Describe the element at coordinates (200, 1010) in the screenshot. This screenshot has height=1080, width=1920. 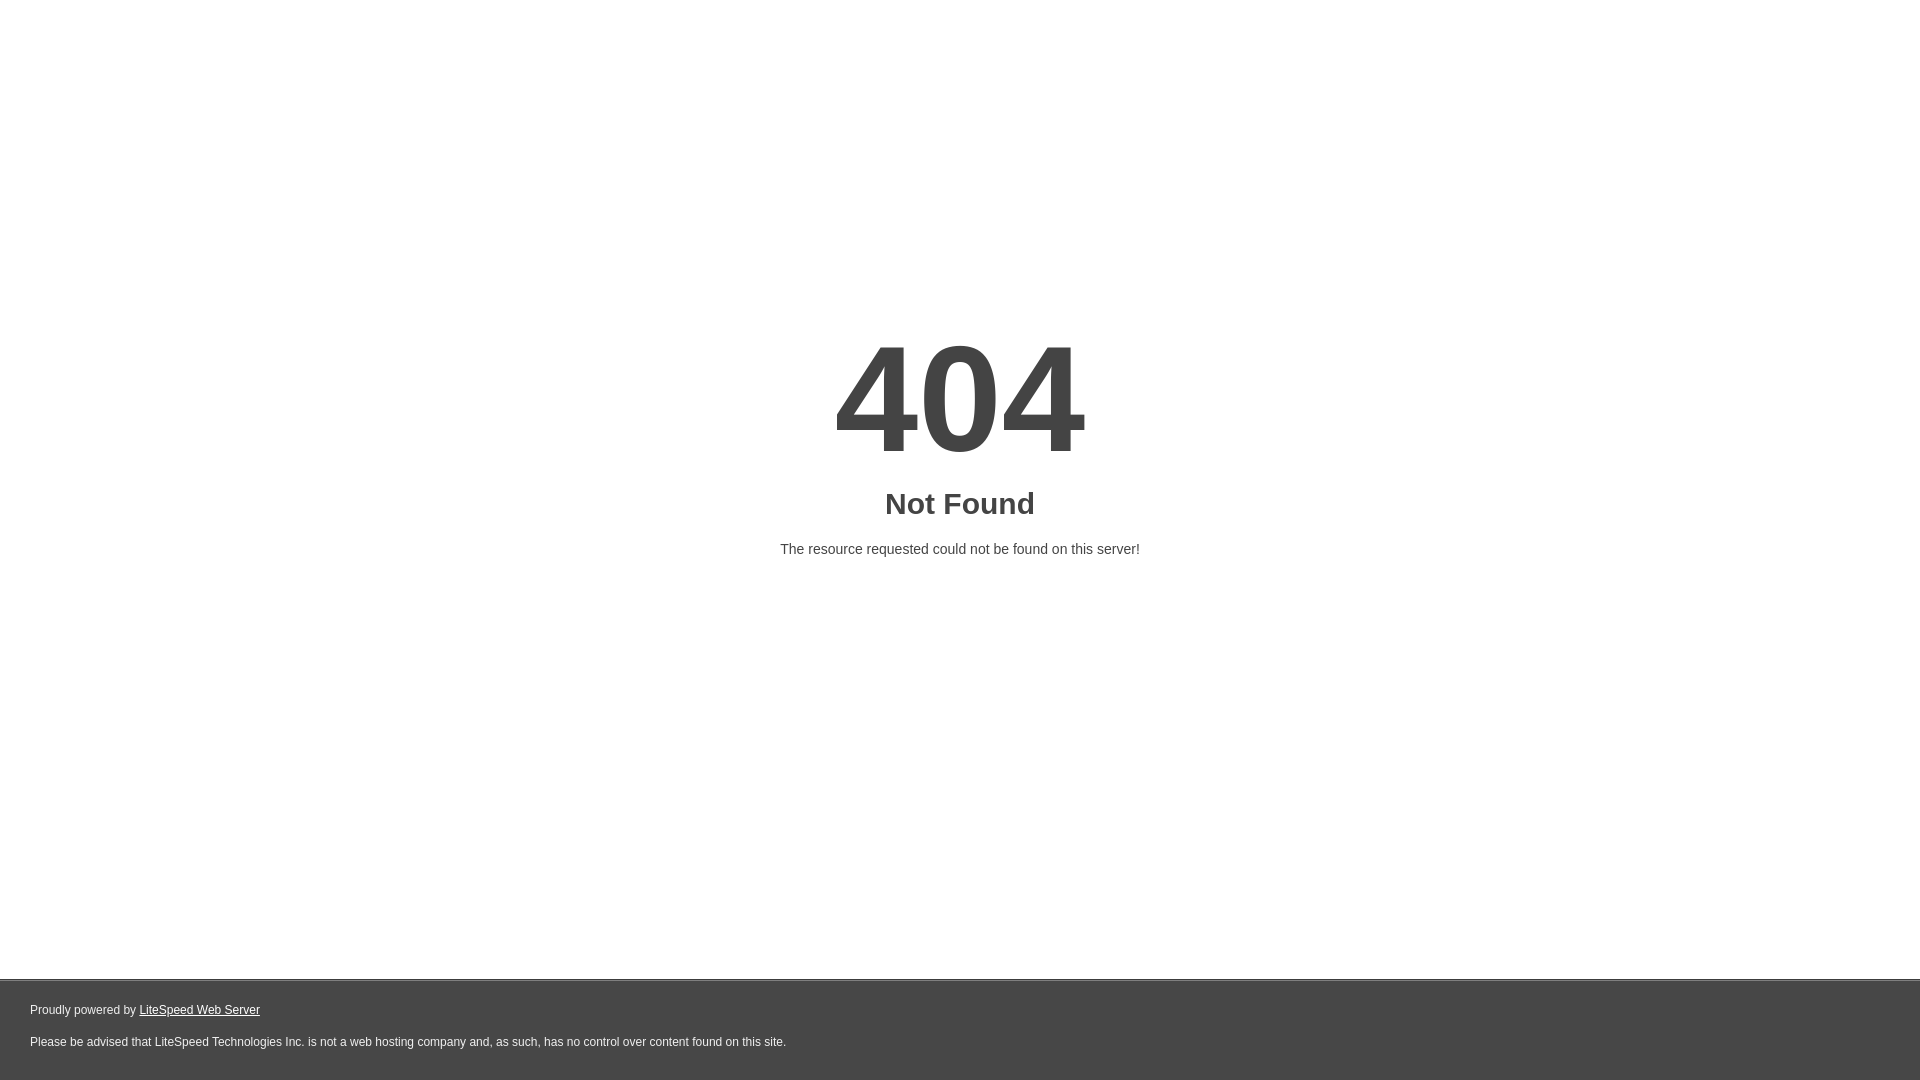
I see `LiteSpeed Web Server` at that location.